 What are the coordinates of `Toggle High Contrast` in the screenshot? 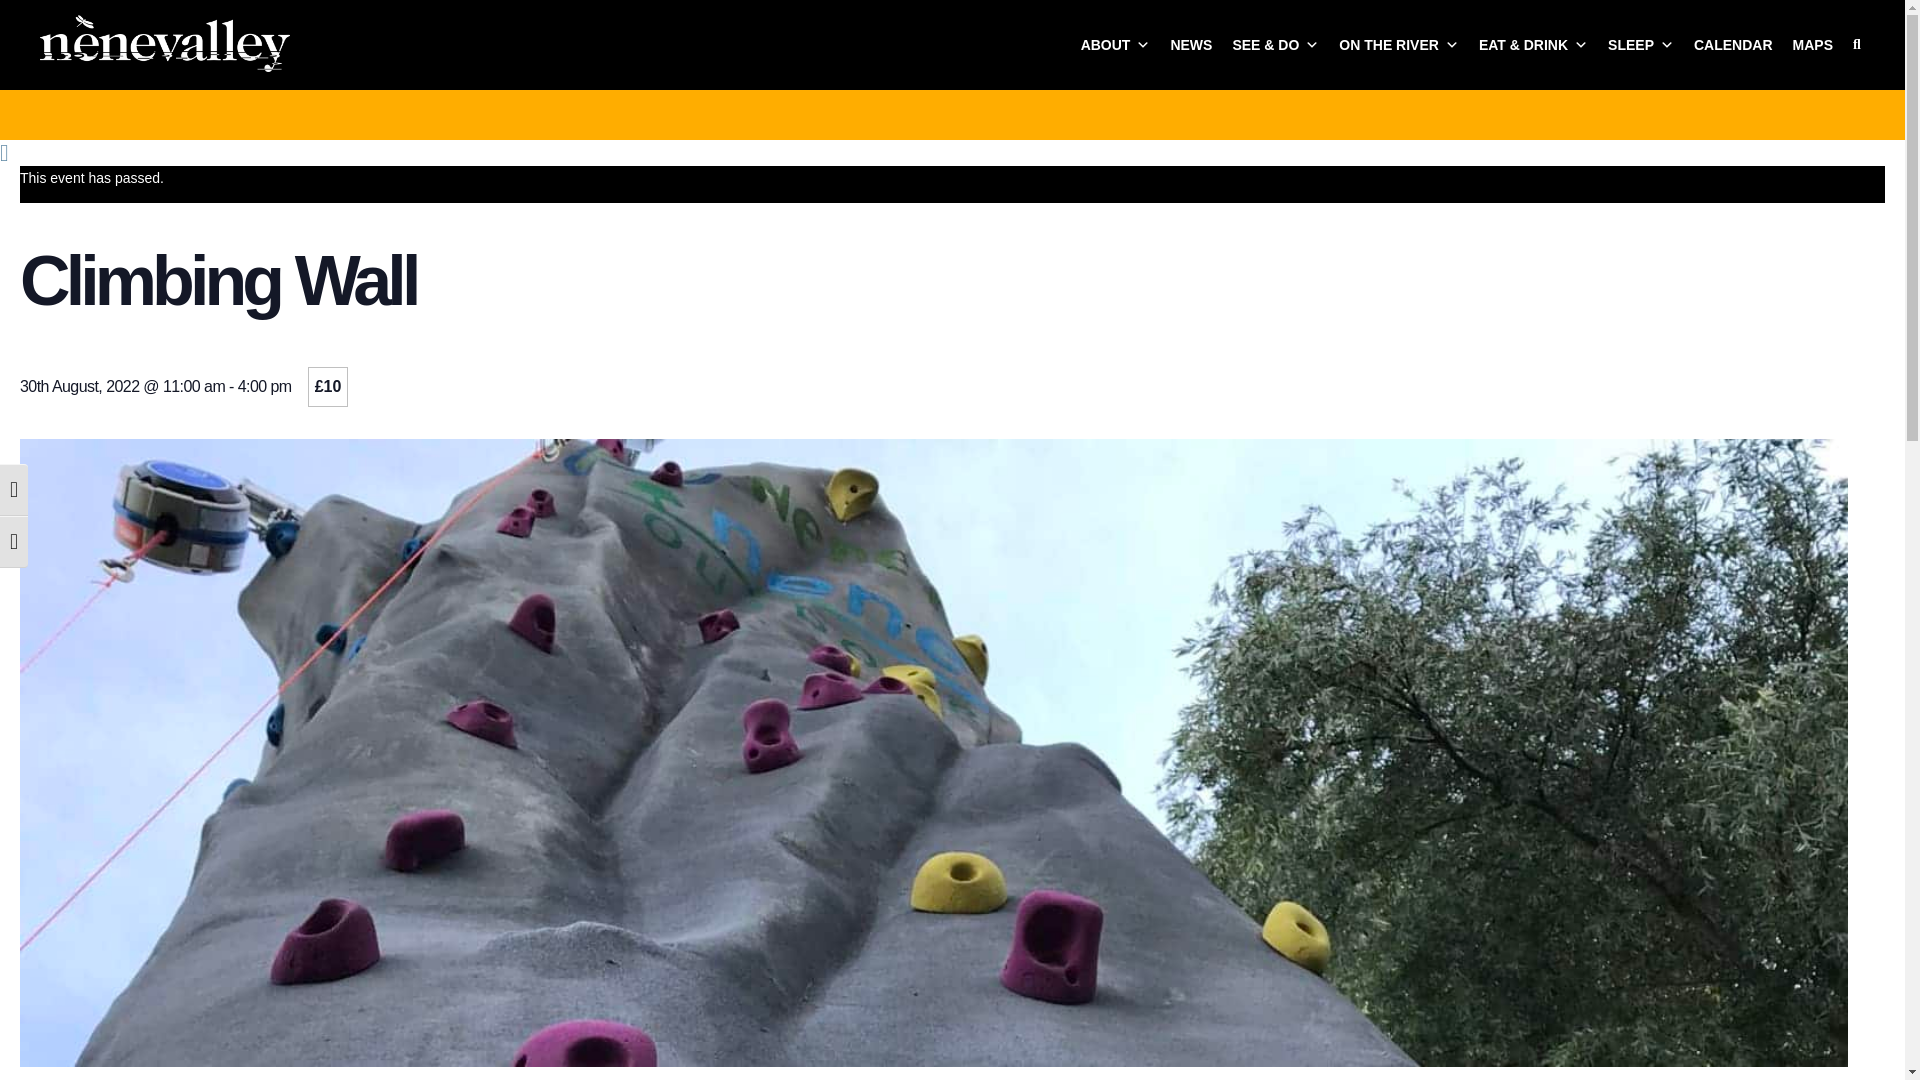 It's located at (14, 490).